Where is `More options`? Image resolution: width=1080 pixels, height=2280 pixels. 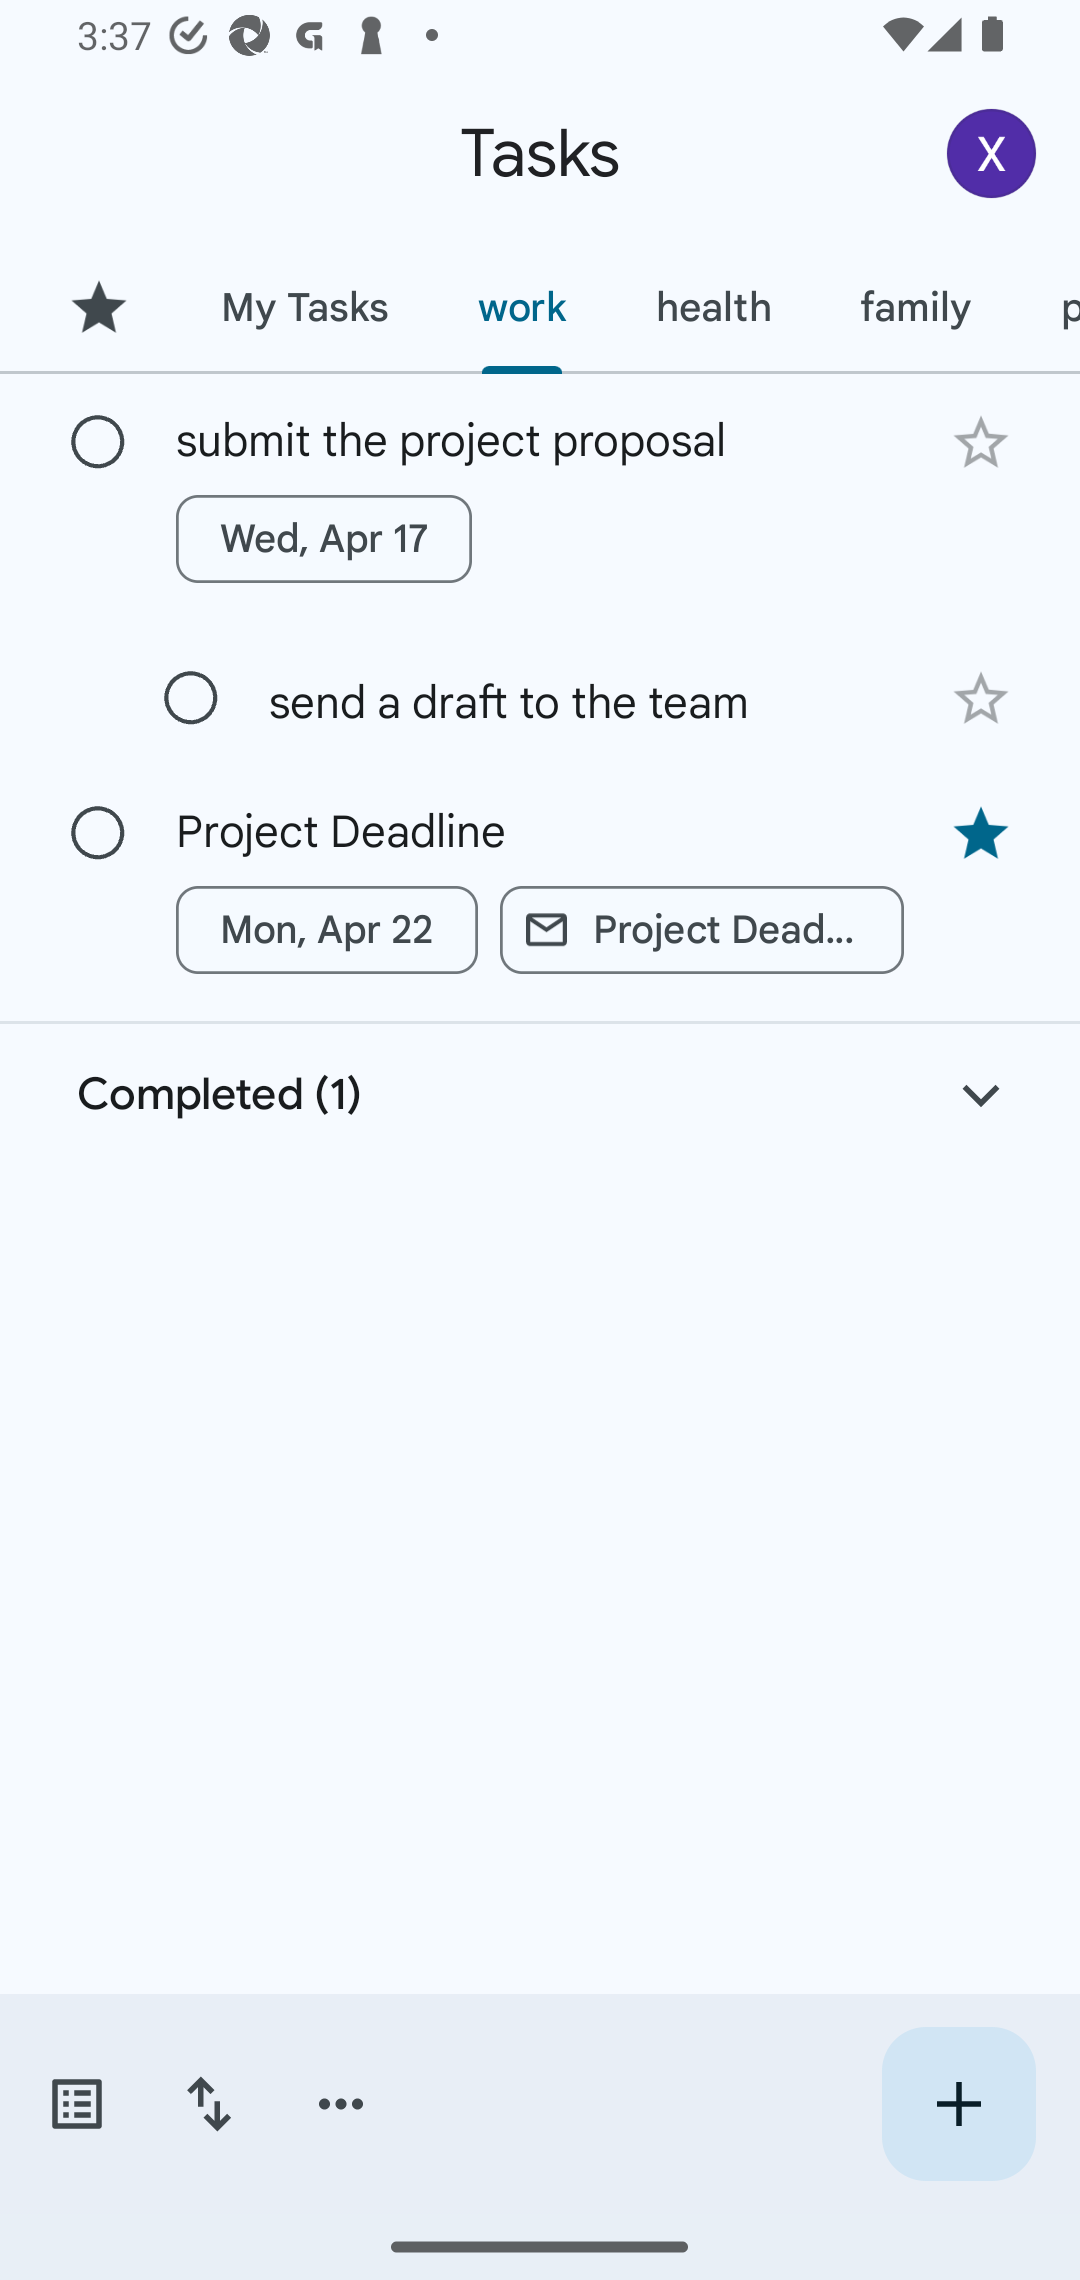 More options is located at coordinates (341, 2104).